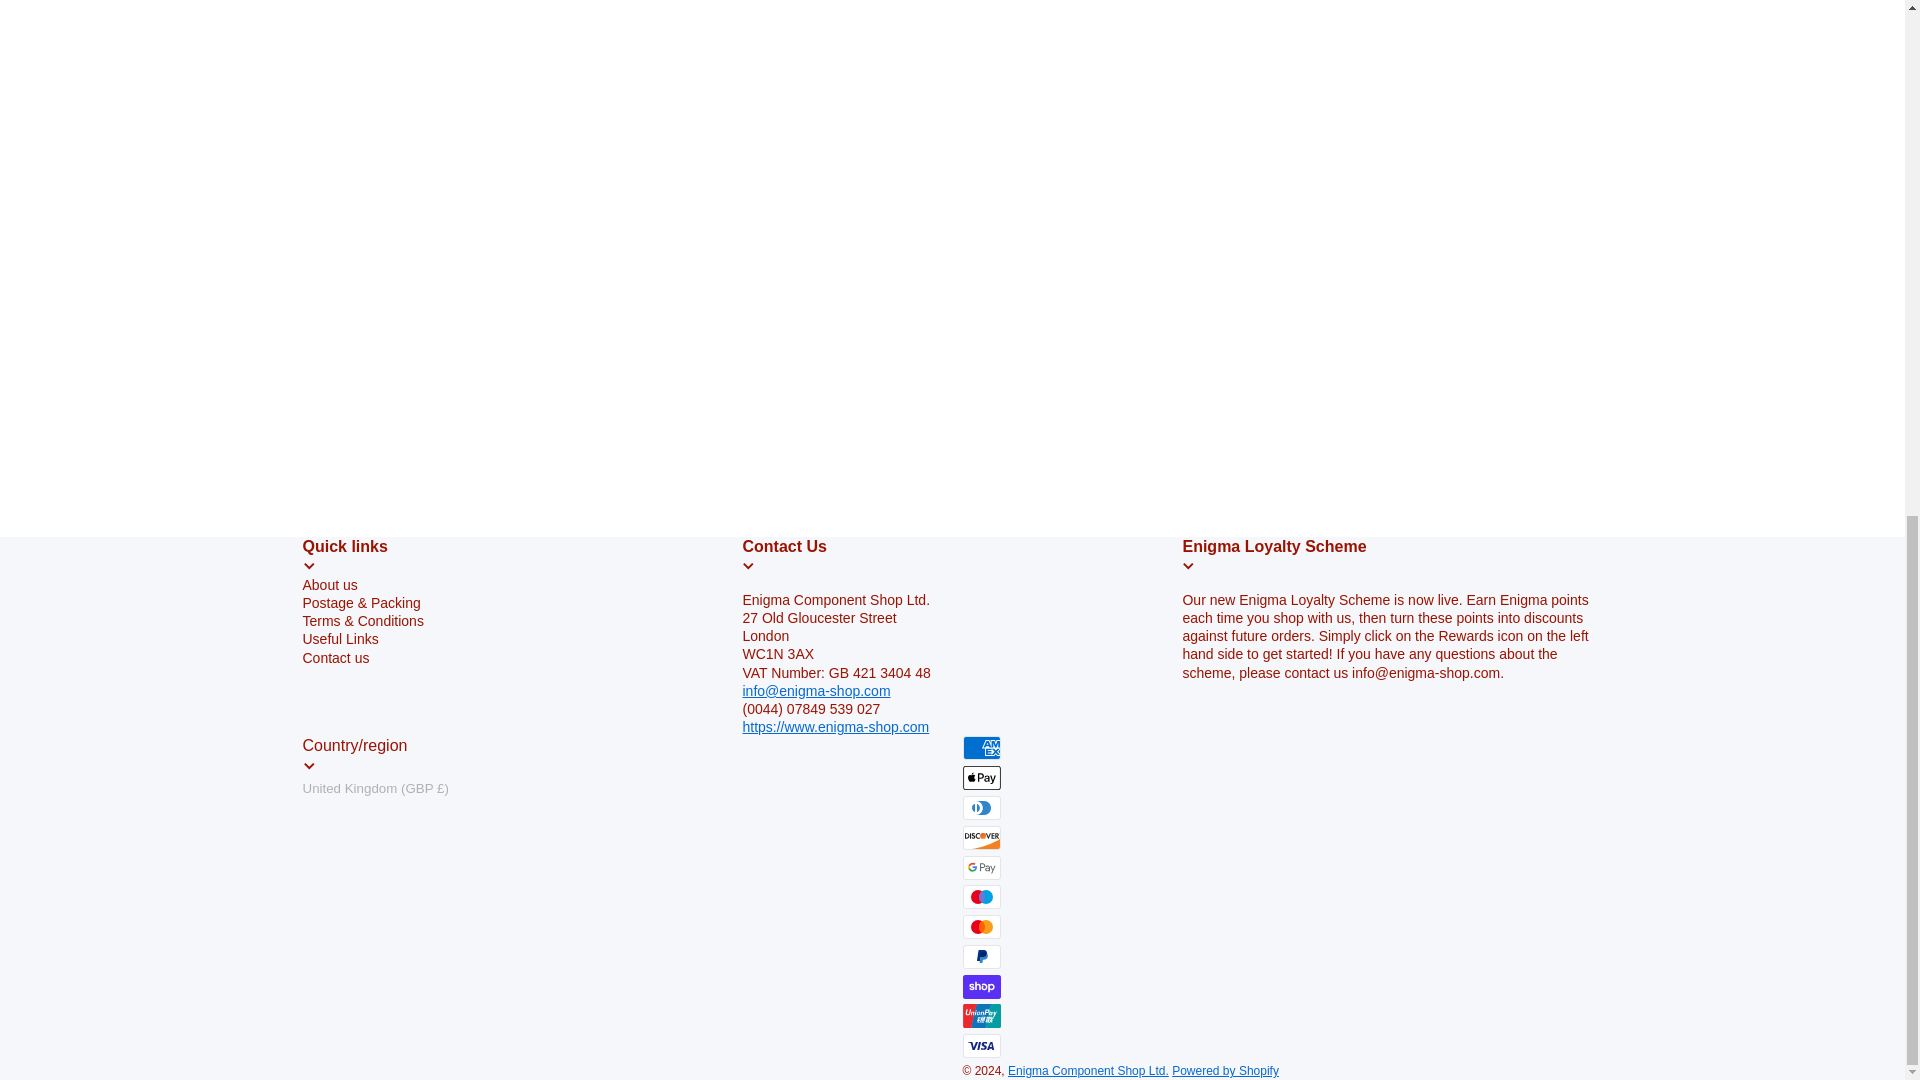 This screenshot has height=1080, width=1920. I want to click on Diners Club, so click(980, 807).